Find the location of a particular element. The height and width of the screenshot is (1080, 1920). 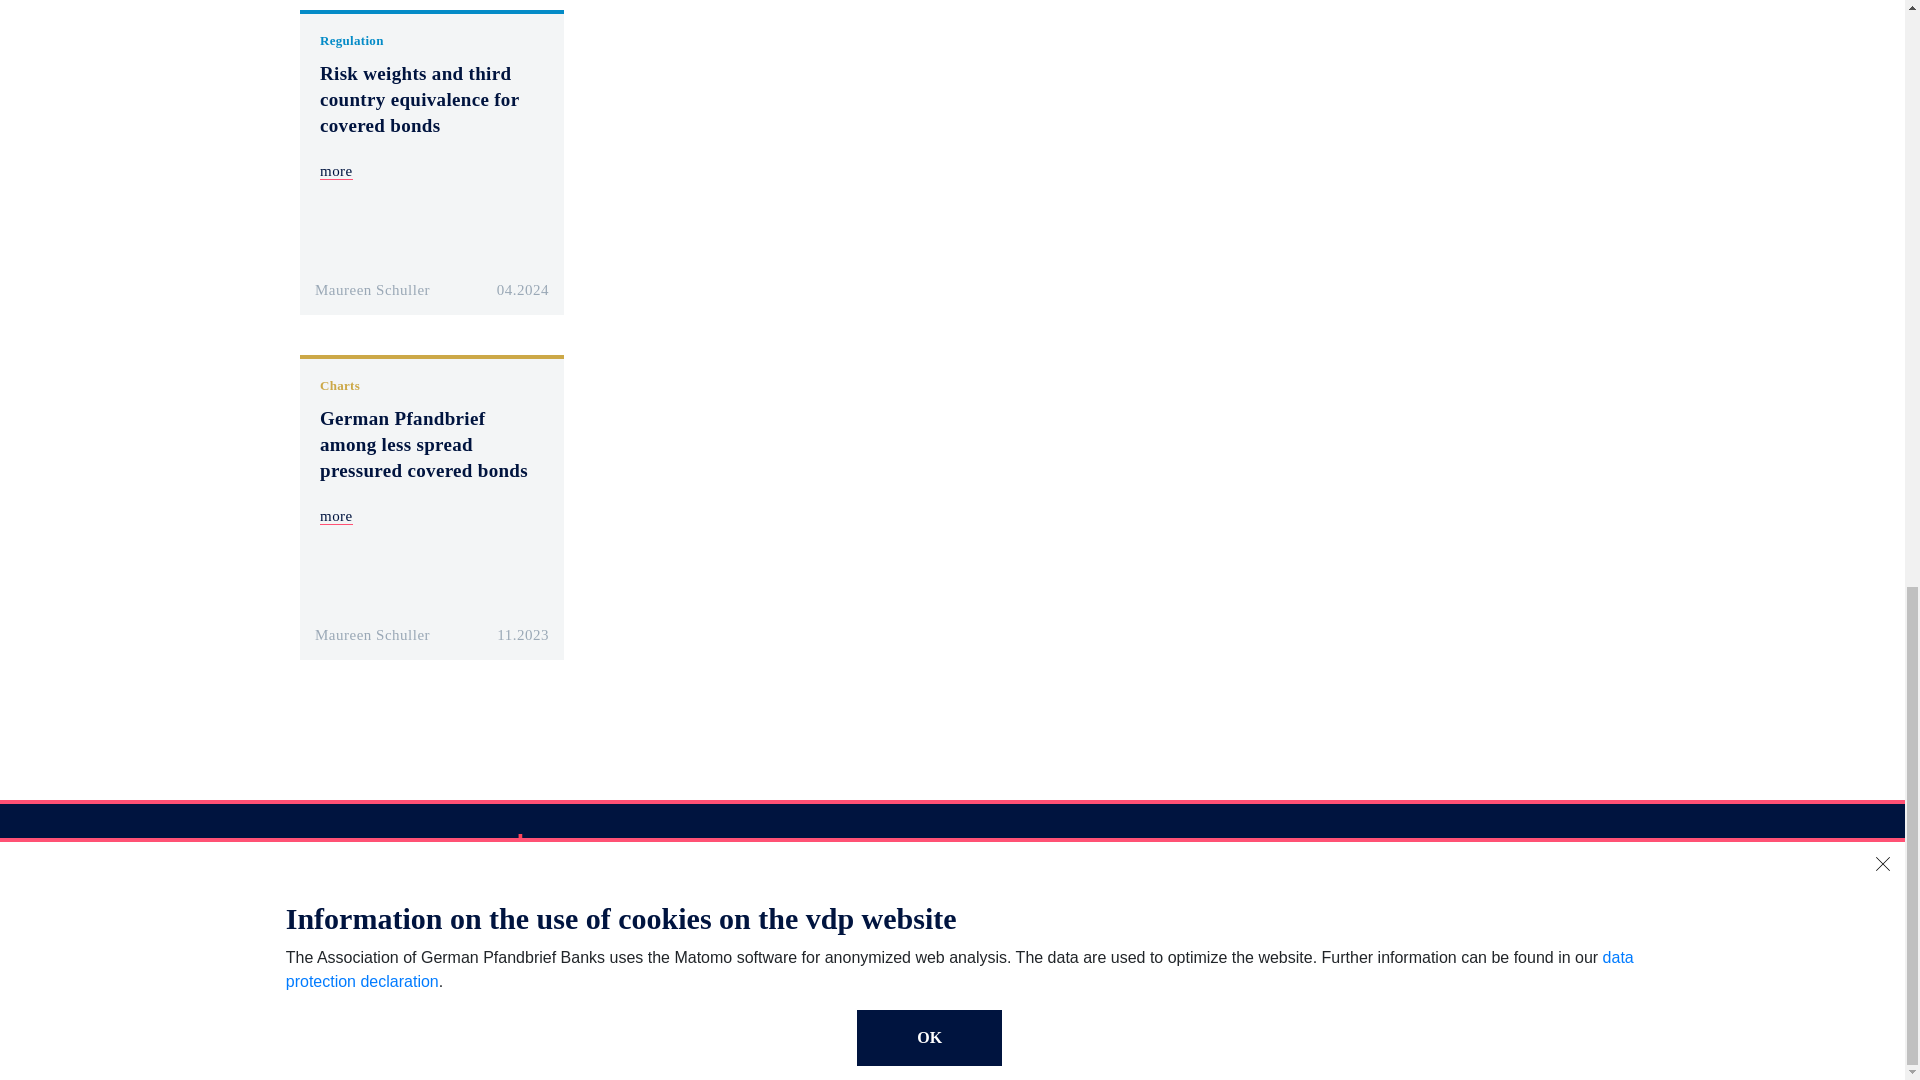

Risk weights and third country equivalence for covered bonds is located at coordinates (419, 99).